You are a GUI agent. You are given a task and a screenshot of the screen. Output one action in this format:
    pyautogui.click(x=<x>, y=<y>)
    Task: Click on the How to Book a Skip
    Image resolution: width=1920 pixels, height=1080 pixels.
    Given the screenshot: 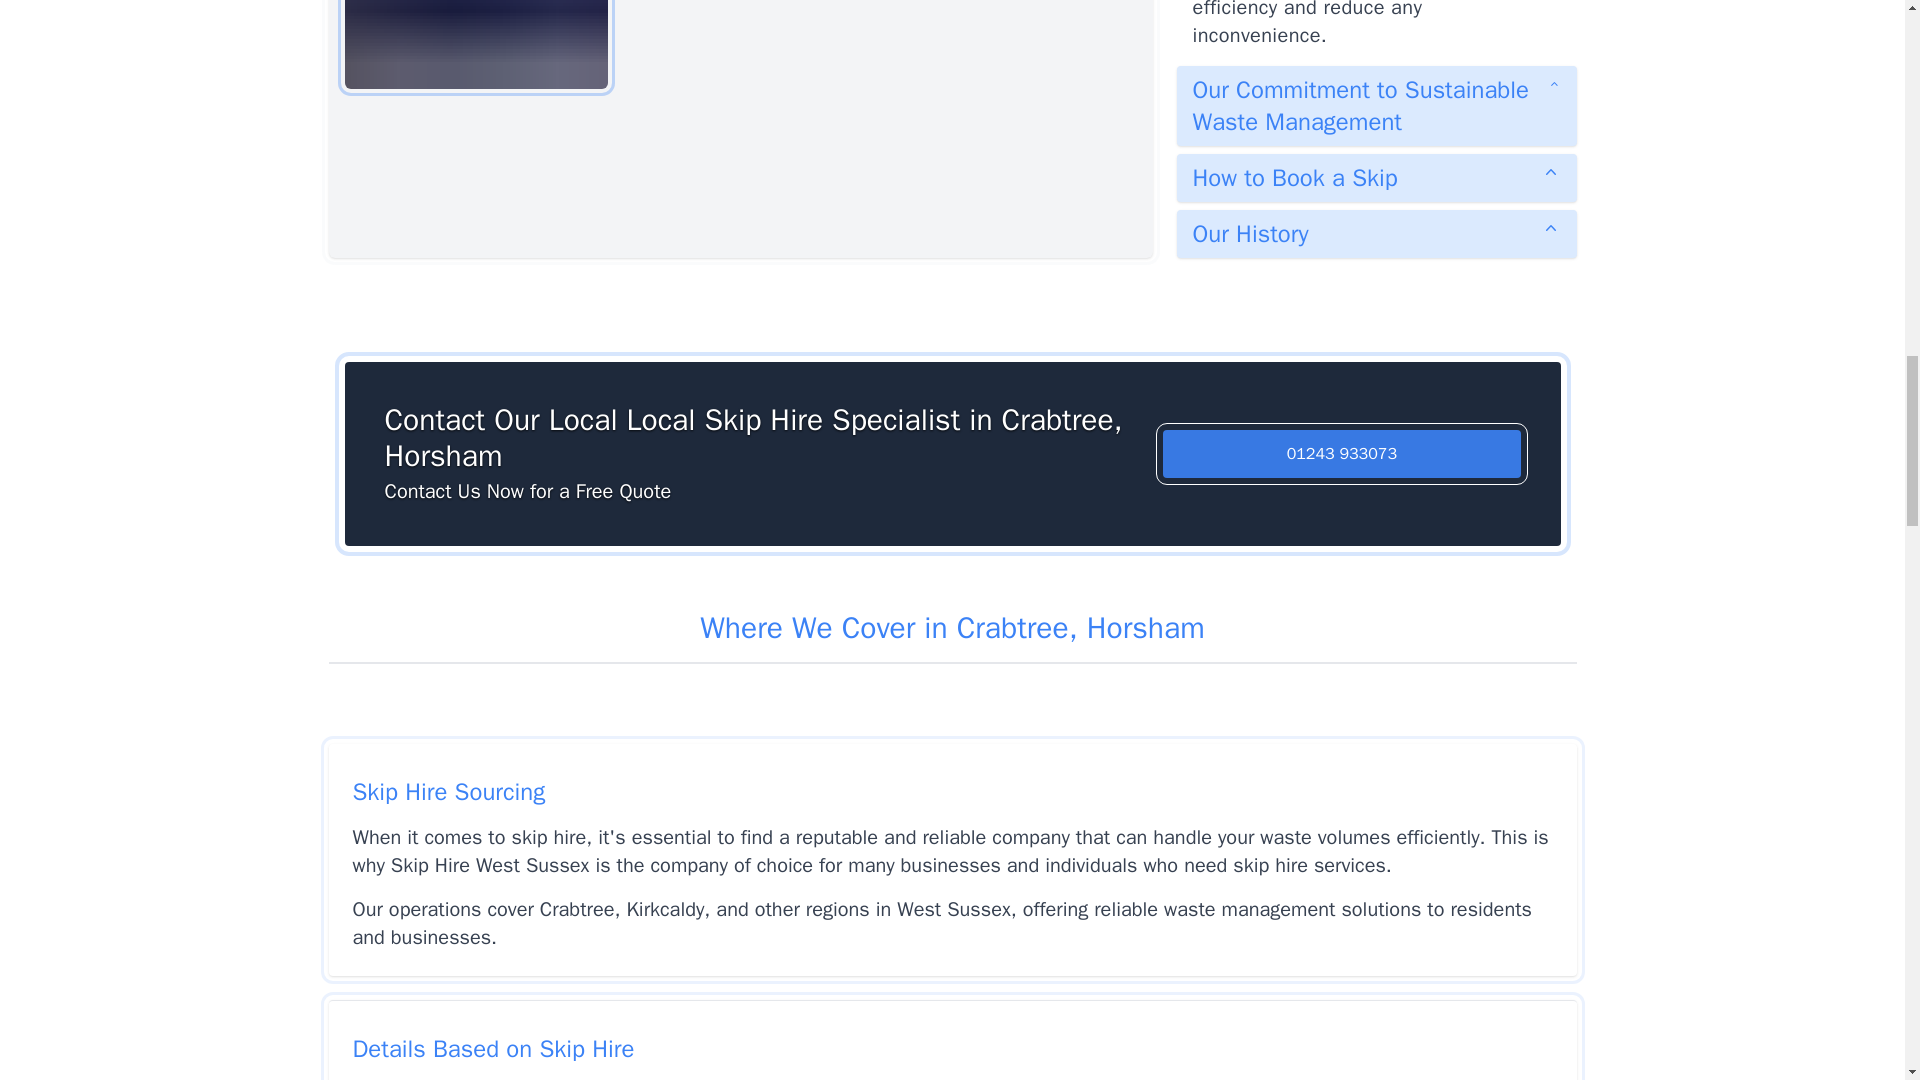 What is the action you would take?
    pyautogui.click(x=1376, y=178)
    